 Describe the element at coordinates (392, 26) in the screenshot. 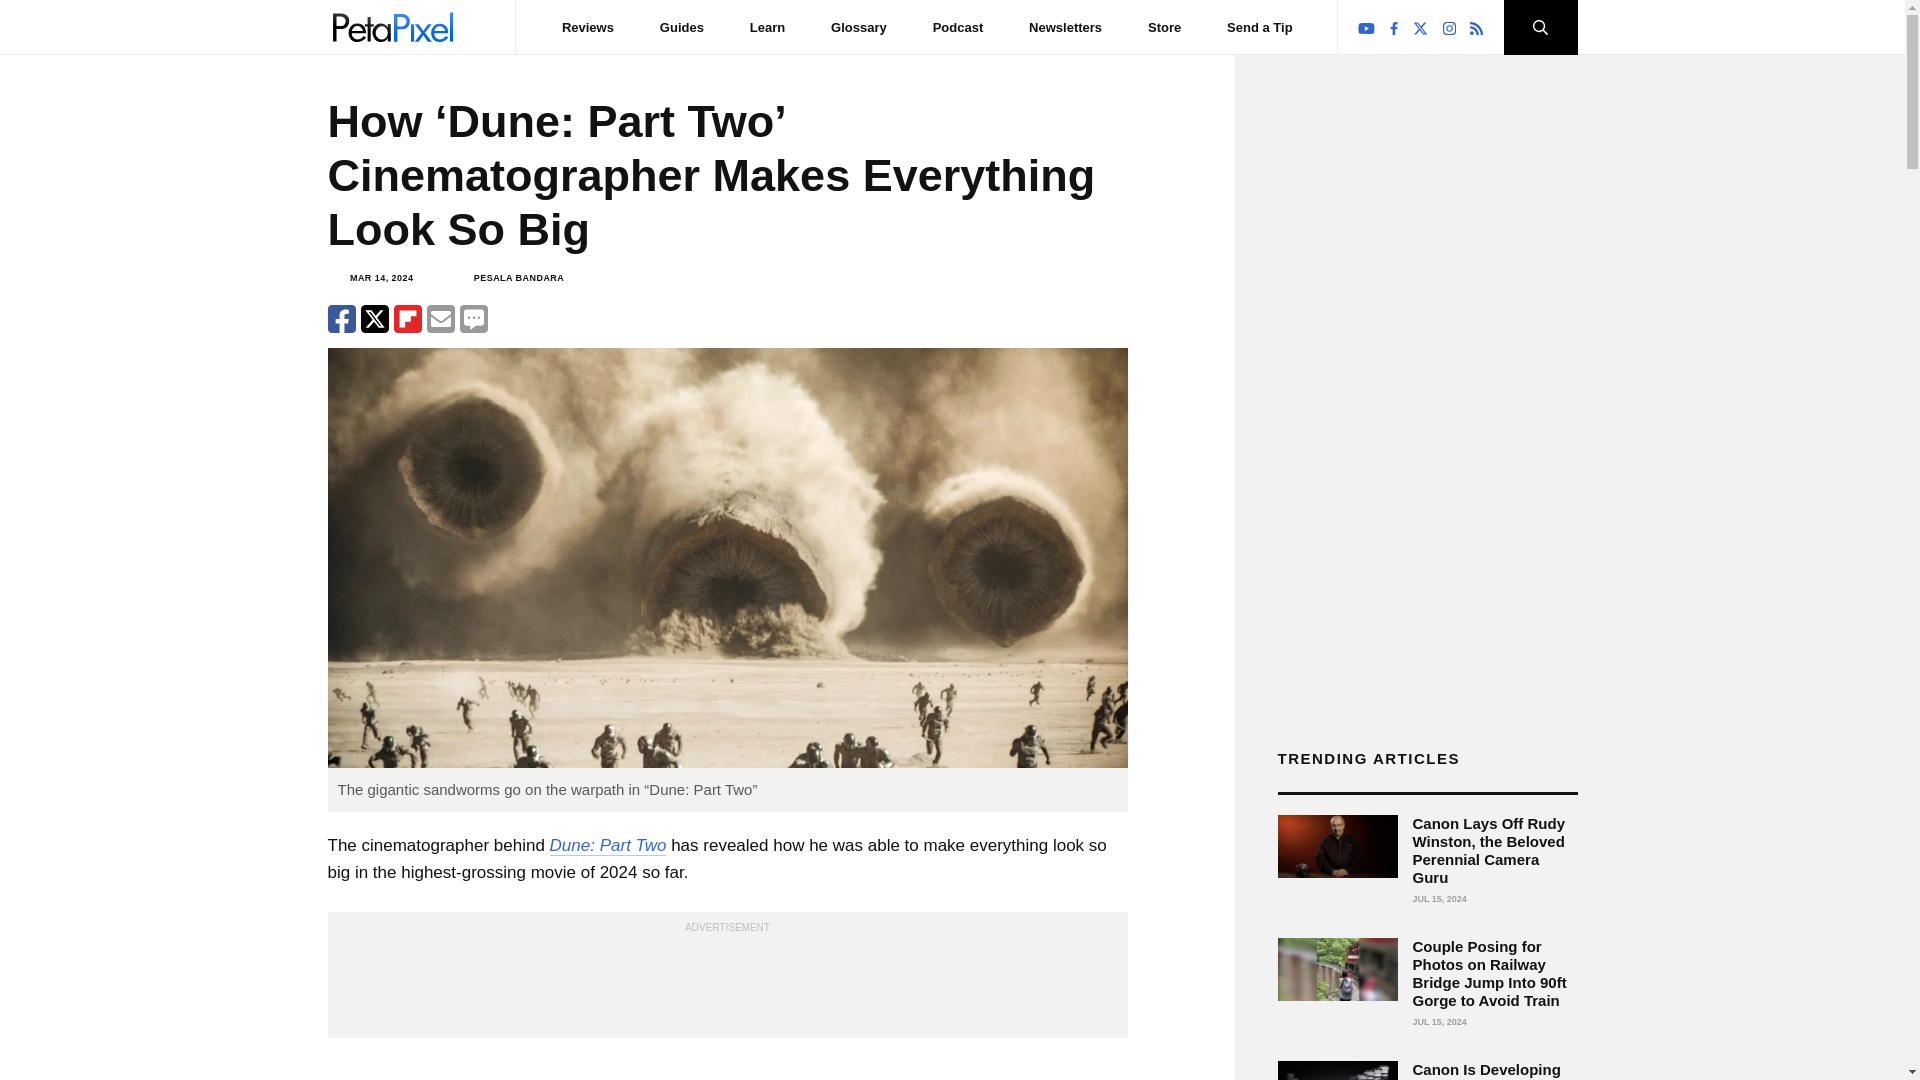

I see `PetaPixel` at that location.